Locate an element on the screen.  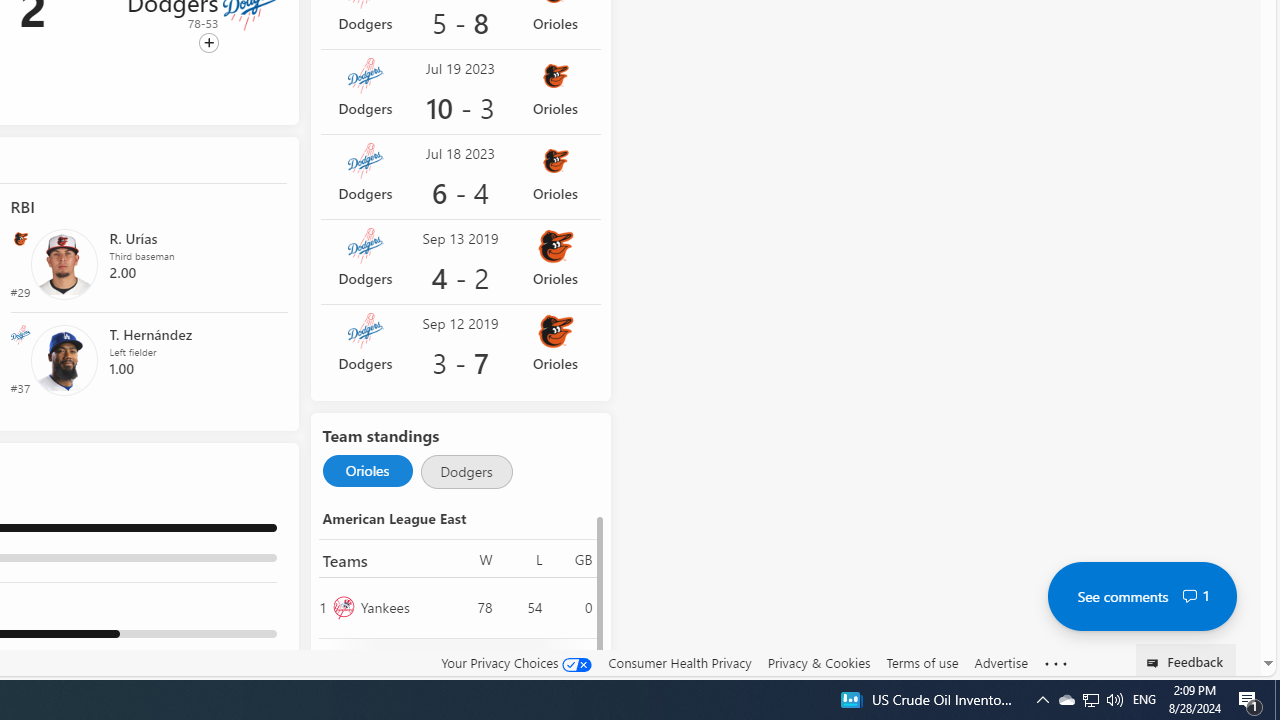
Privacy & Cookies is located at coordinates (818, 662).